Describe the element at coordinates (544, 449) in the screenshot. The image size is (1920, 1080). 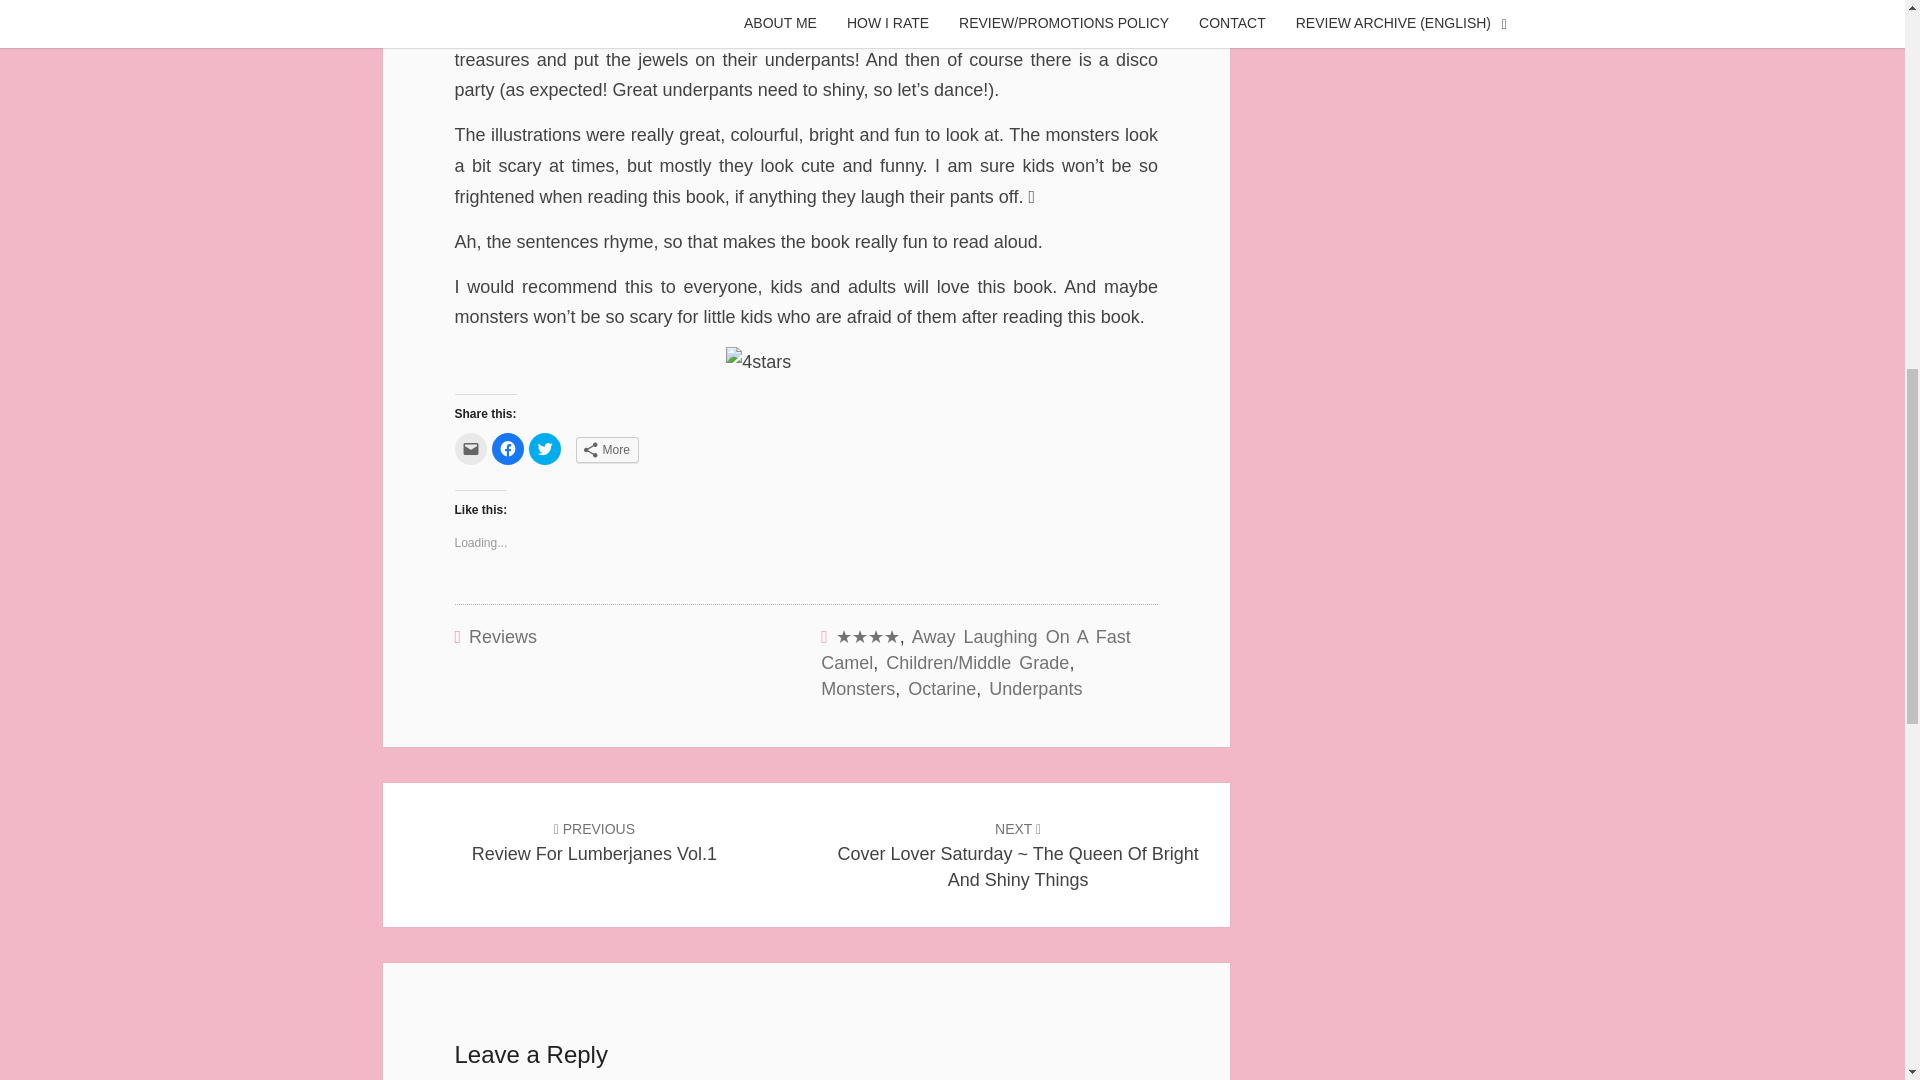
I see `Click to share on Twitter` at that location.